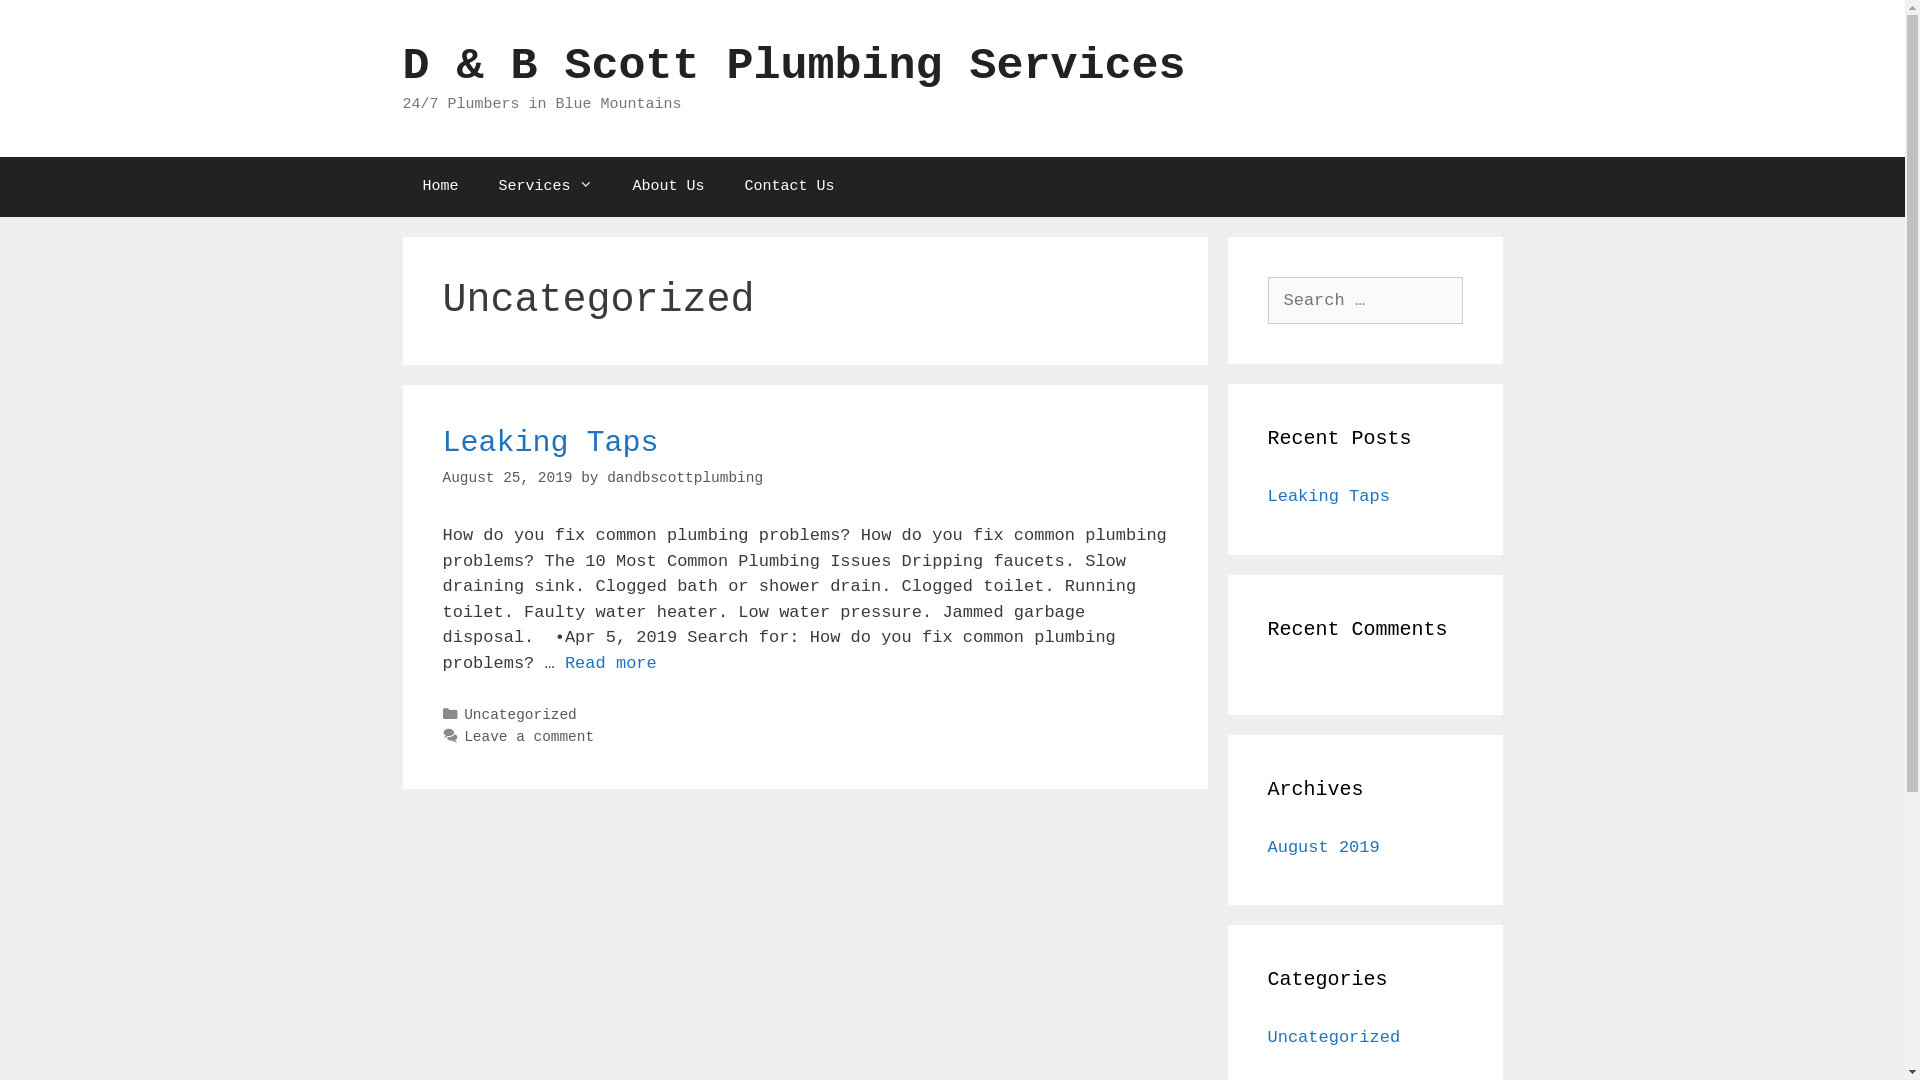 The height and width of the screenshot is (1080, 1920). What do you see at coordinates (1334, 1038) in the screenshot?
I see `Uncategorized` at bounding box center [1334, 1038].